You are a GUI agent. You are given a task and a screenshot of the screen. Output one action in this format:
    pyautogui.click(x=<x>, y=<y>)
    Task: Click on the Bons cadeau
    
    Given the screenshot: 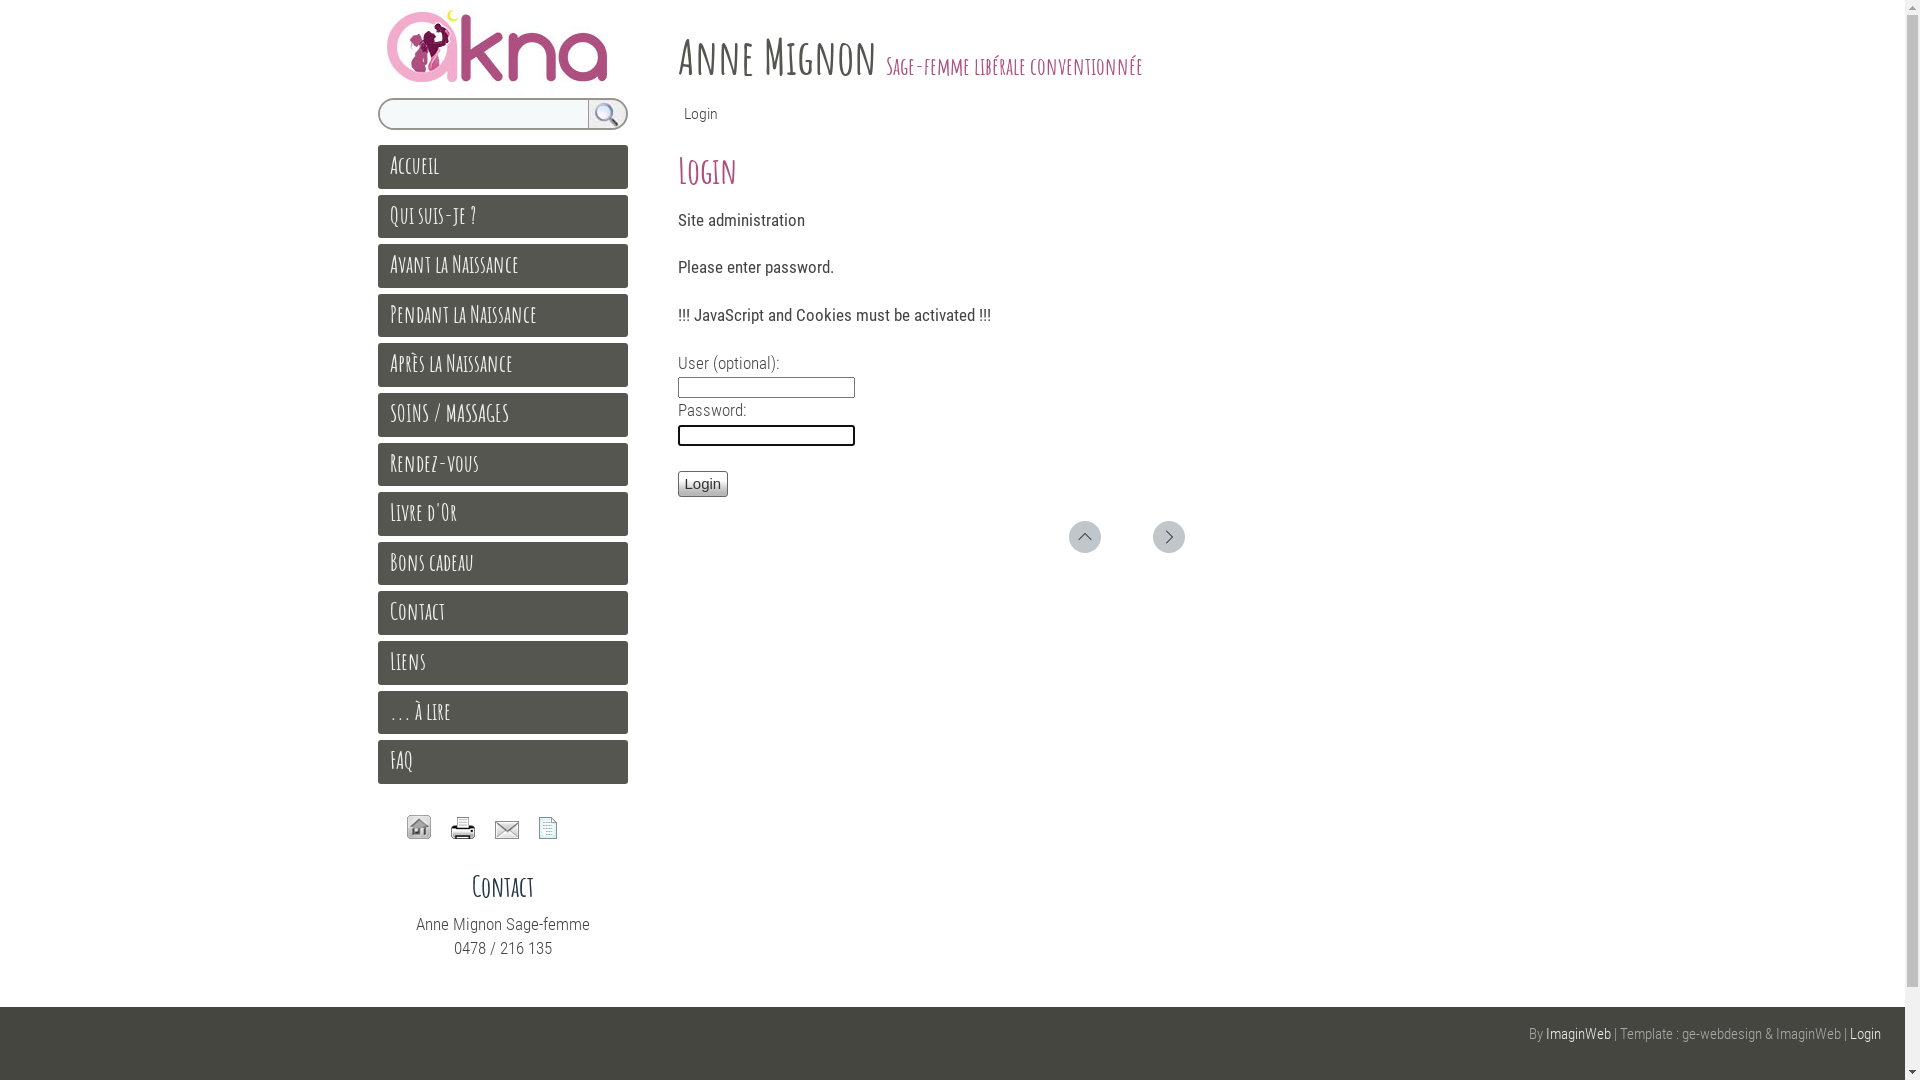 What is the action you would take?
    pyautogui.click(x=432, y=562)
    